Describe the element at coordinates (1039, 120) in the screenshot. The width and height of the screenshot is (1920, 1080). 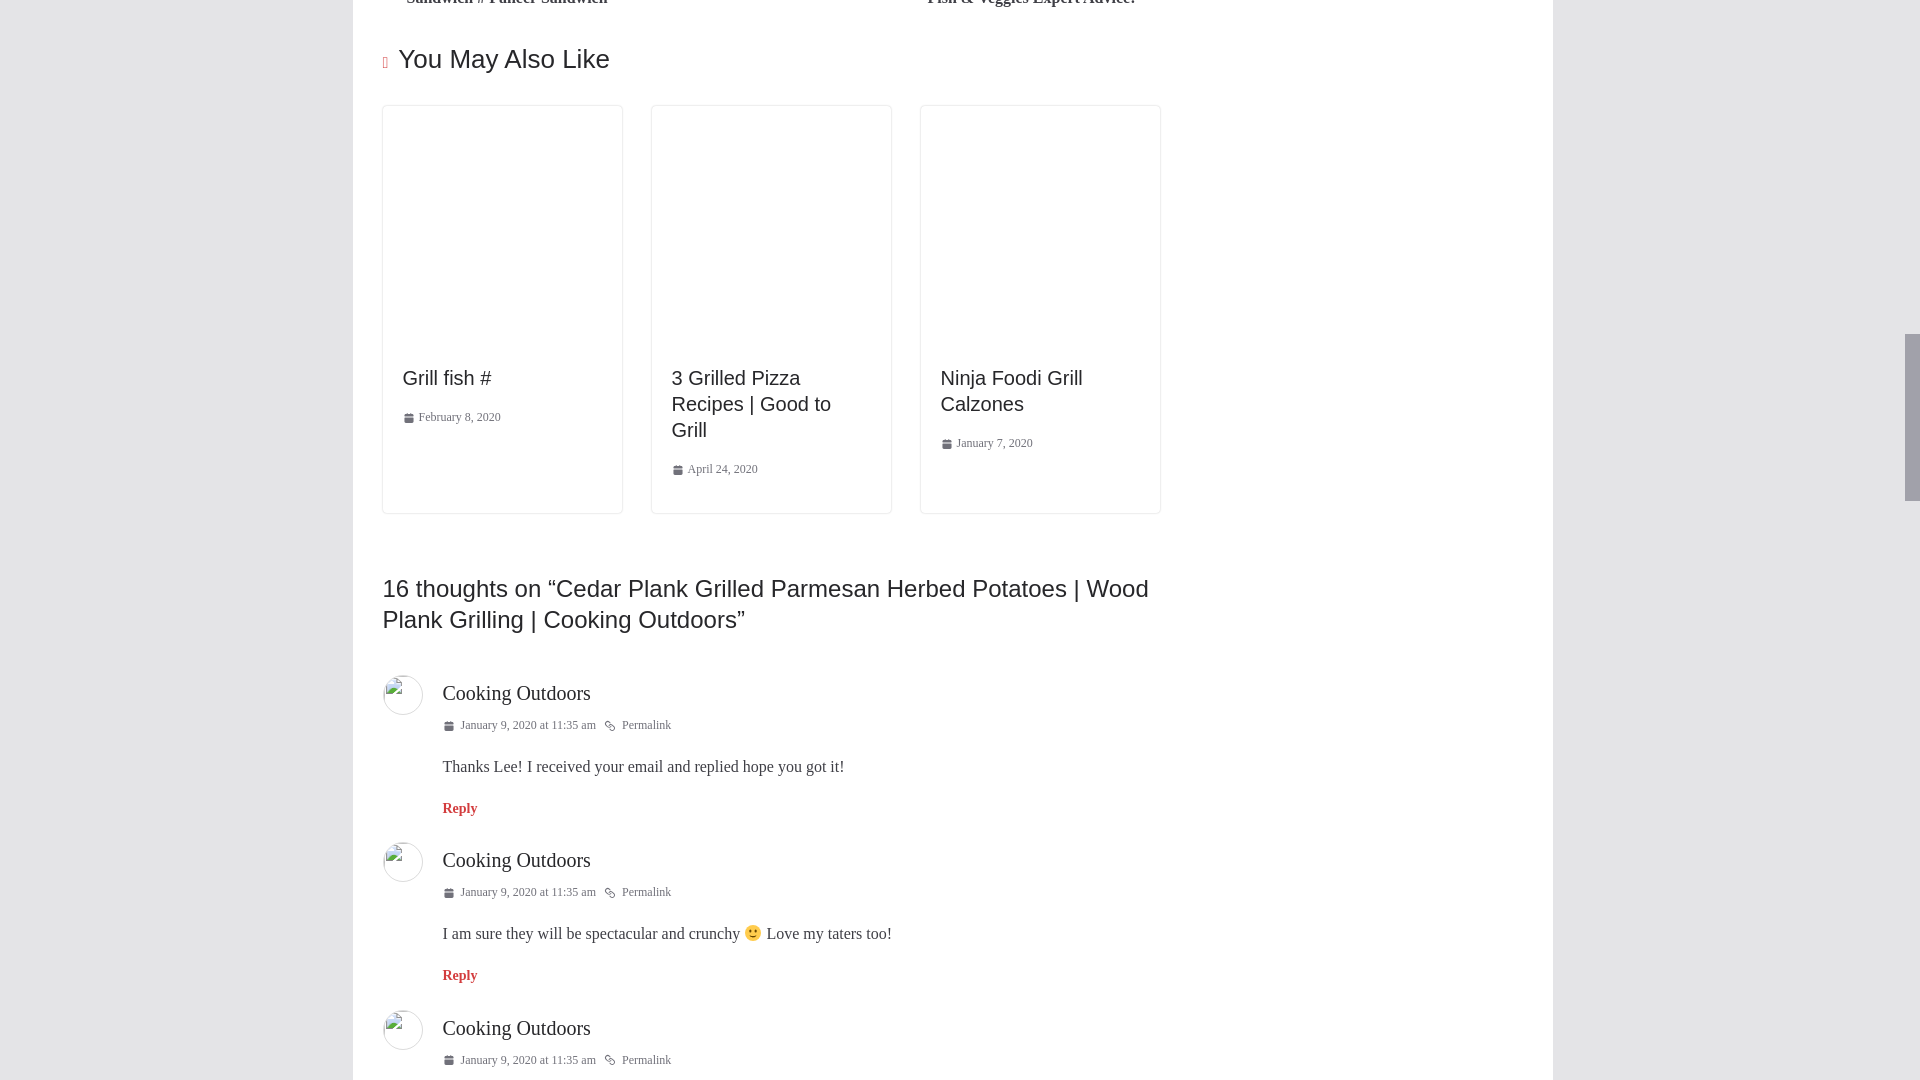
I see `Ninja Foodi Grill Calzones` at that location.